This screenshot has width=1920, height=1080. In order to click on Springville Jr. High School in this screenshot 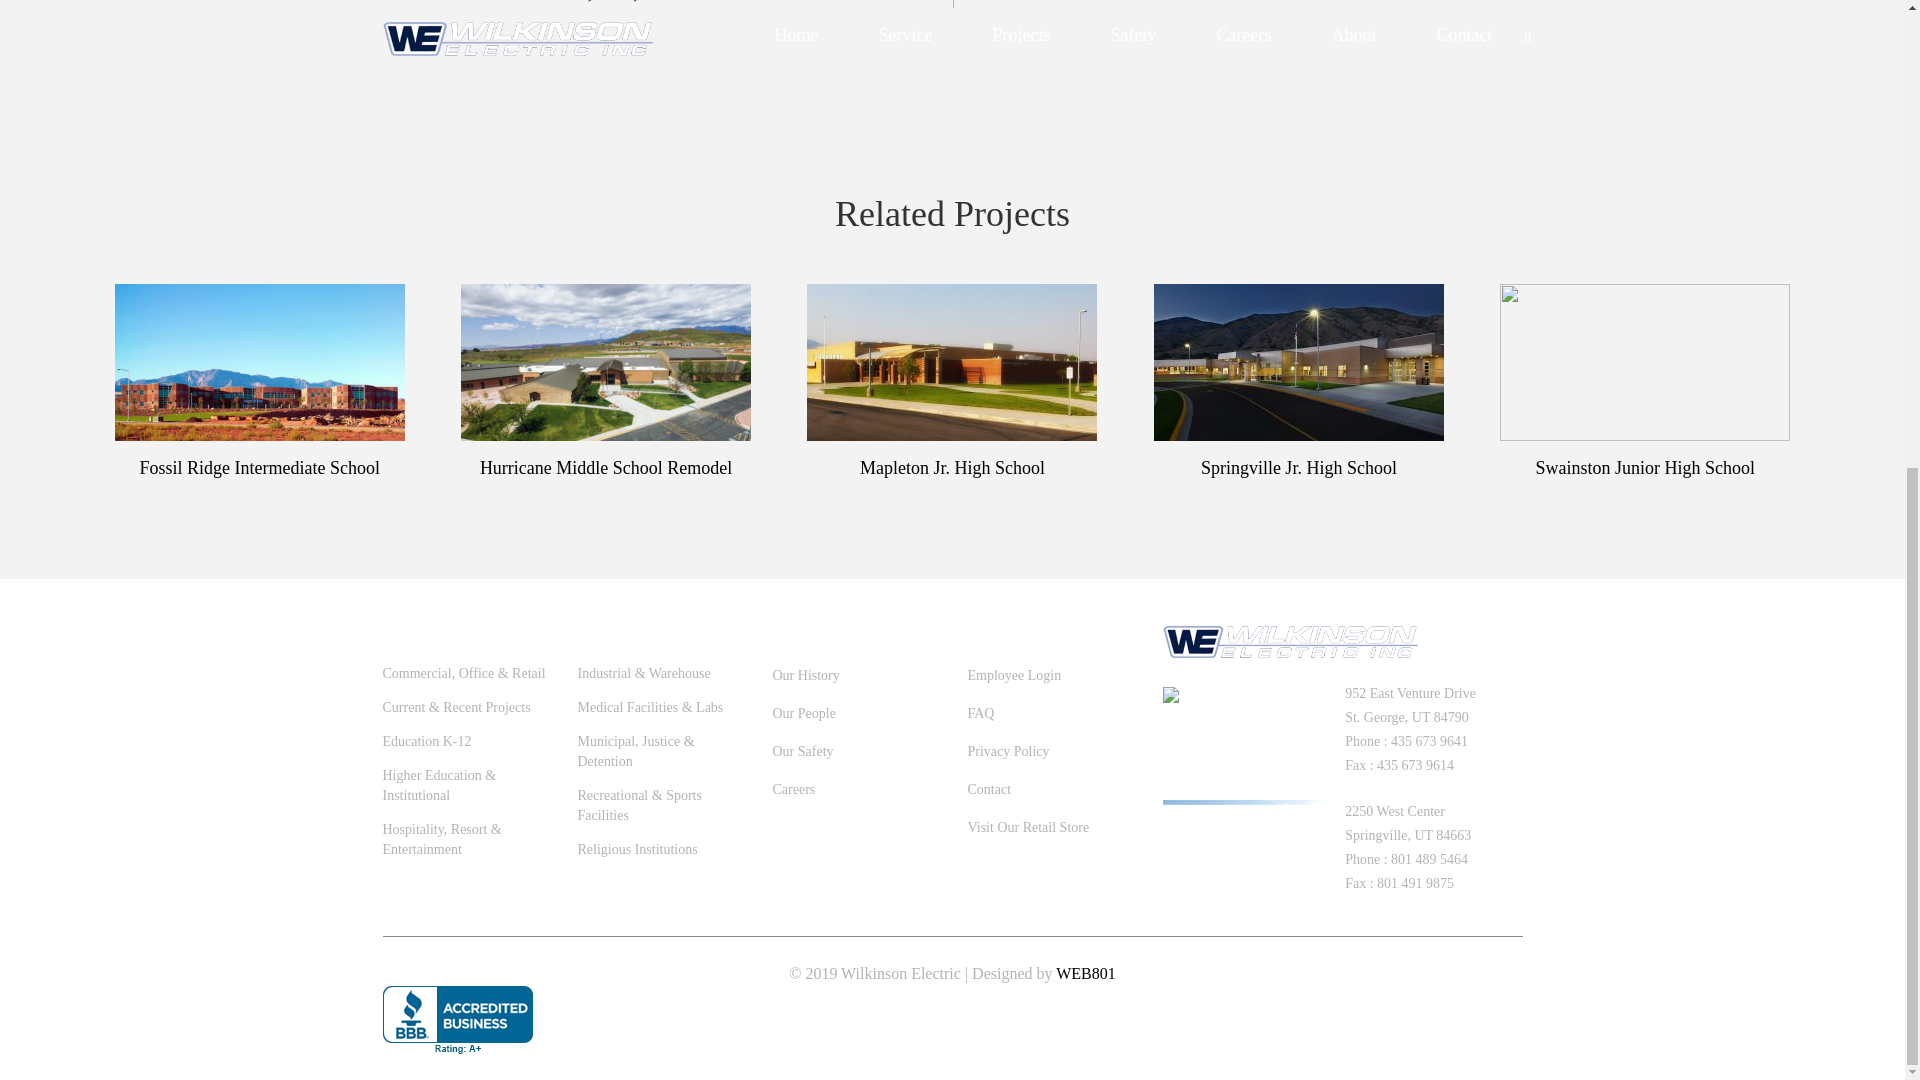, I will do `click(1298, 469)`.